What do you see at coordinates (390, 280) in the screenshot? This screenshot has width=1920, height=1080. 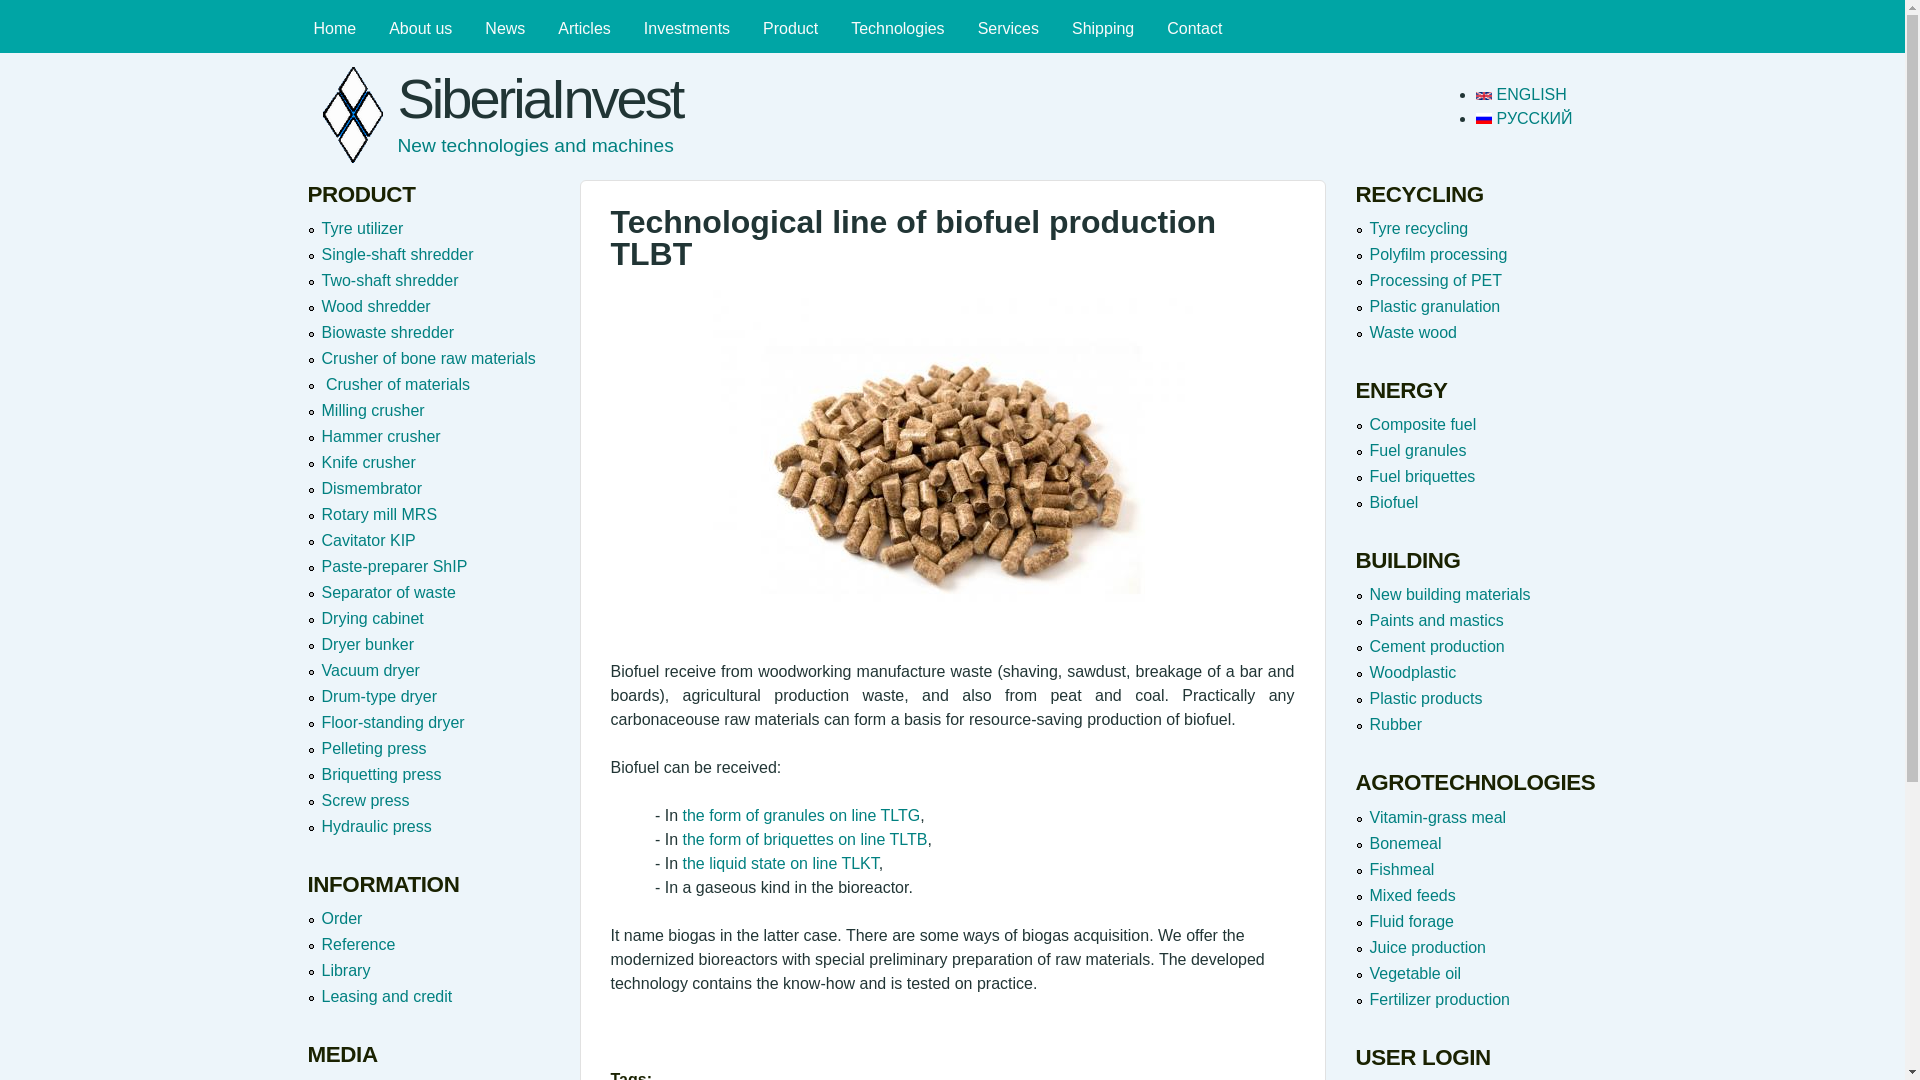 I see `Two-shaft shredder` at bounding box center [390, 280].